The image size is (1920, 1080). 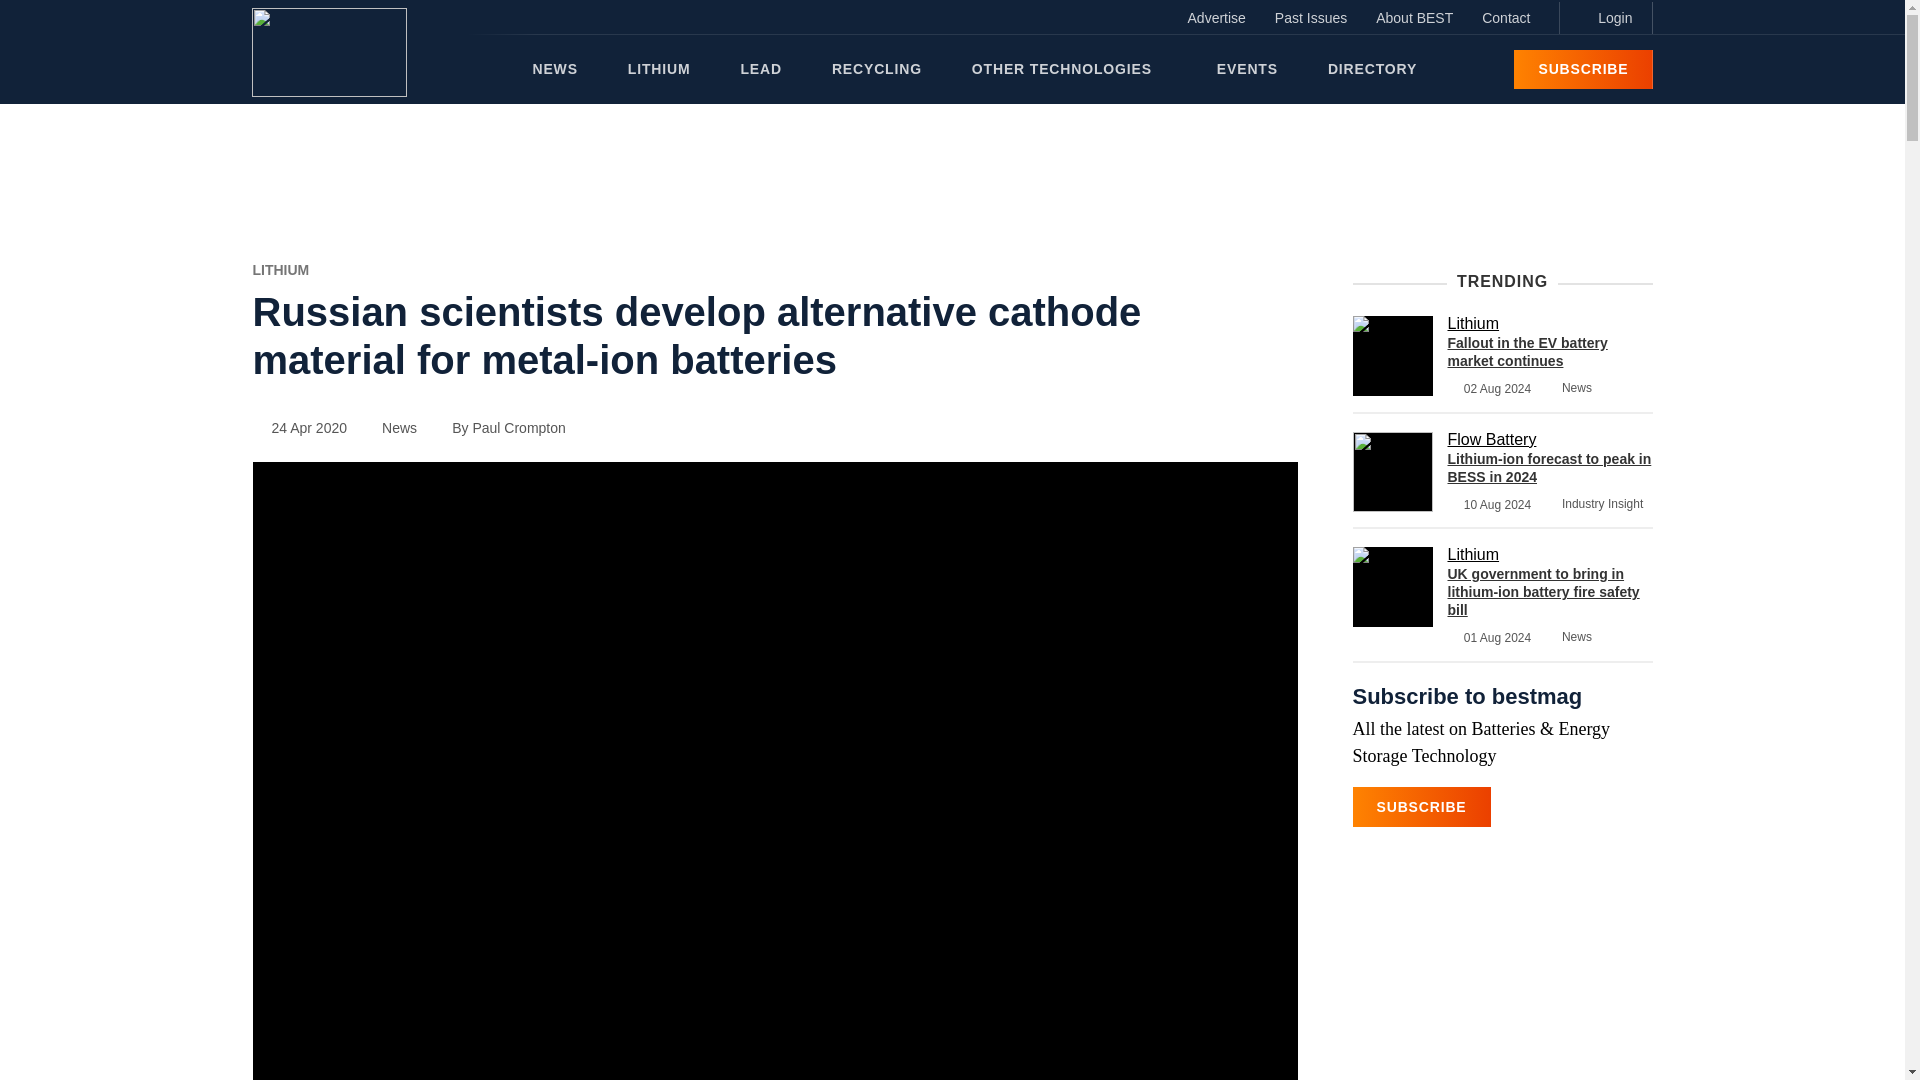 I want to click on EVENTS, so click(x=1248, y=68).